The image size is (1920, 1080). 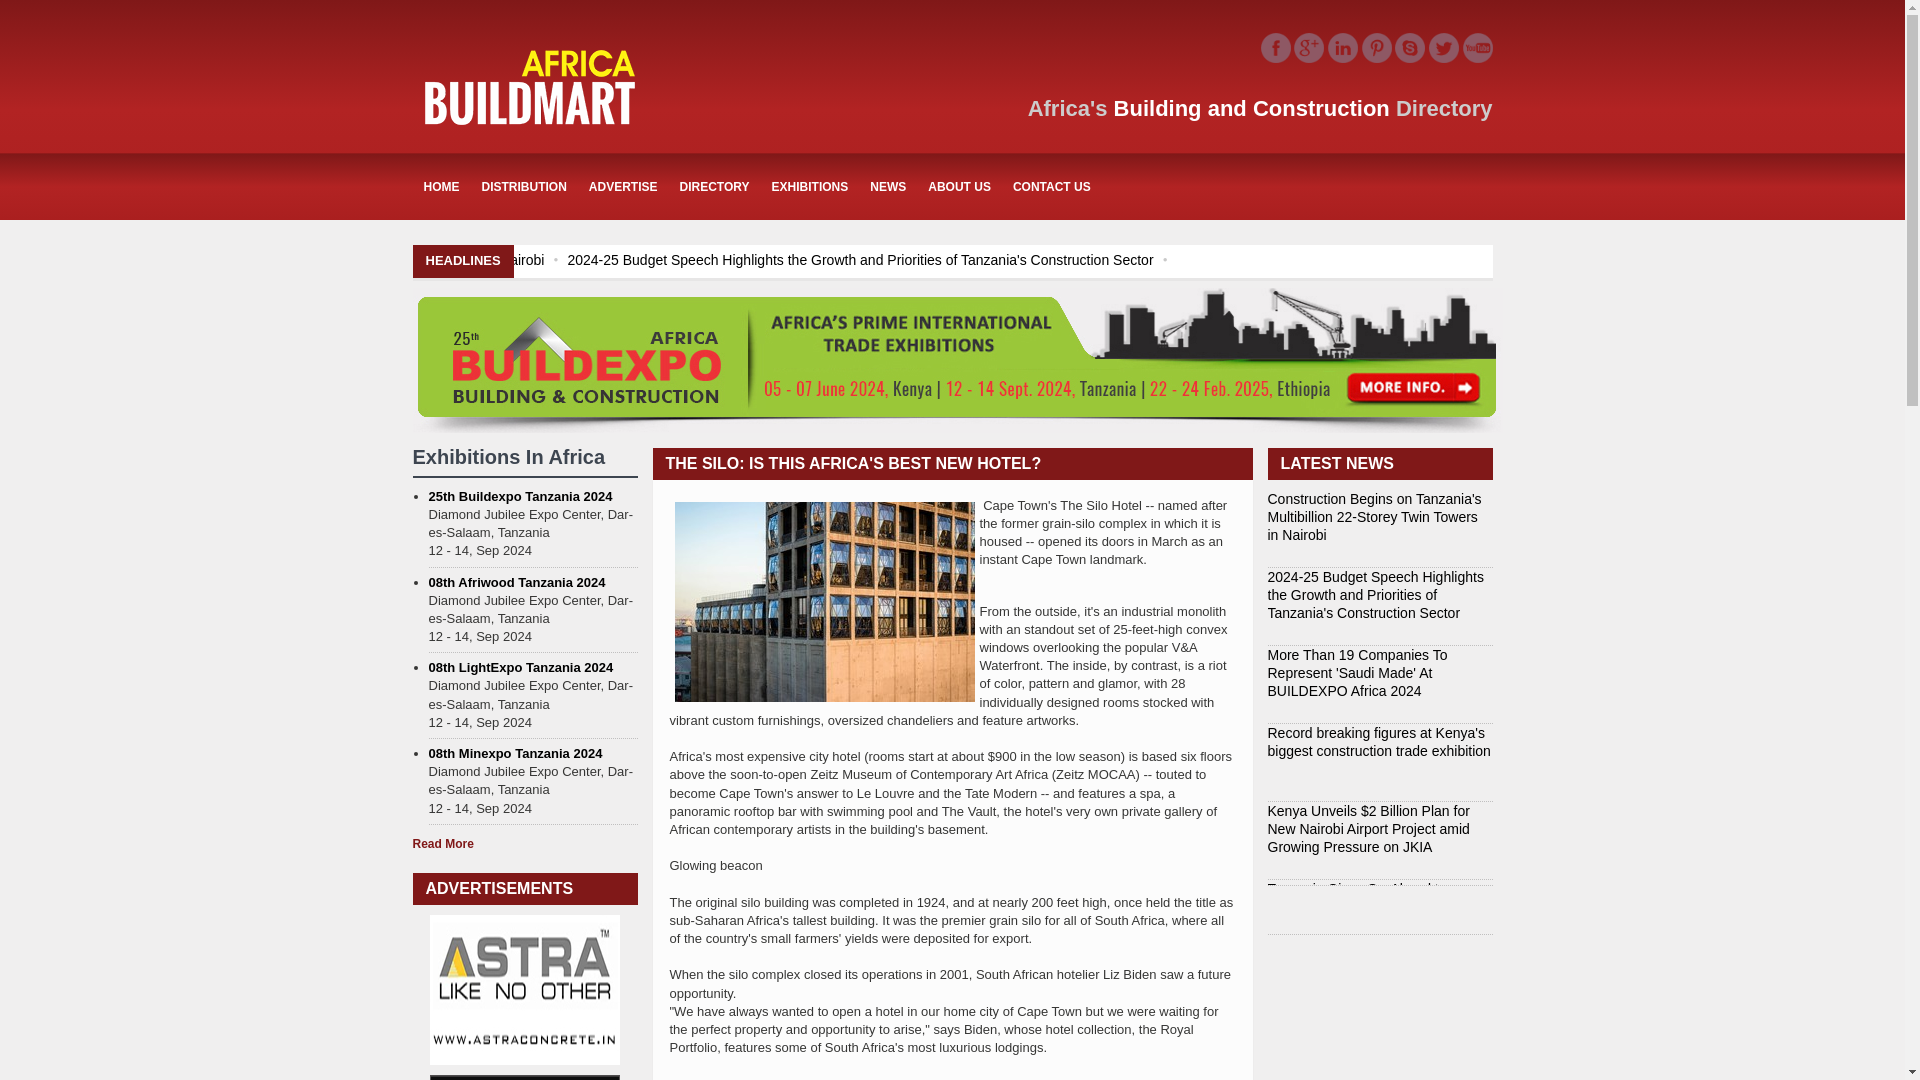 What do you see at coordinates (888, 186) in the screenshot?
I see `NEWS` at bounding box center [888, 186].